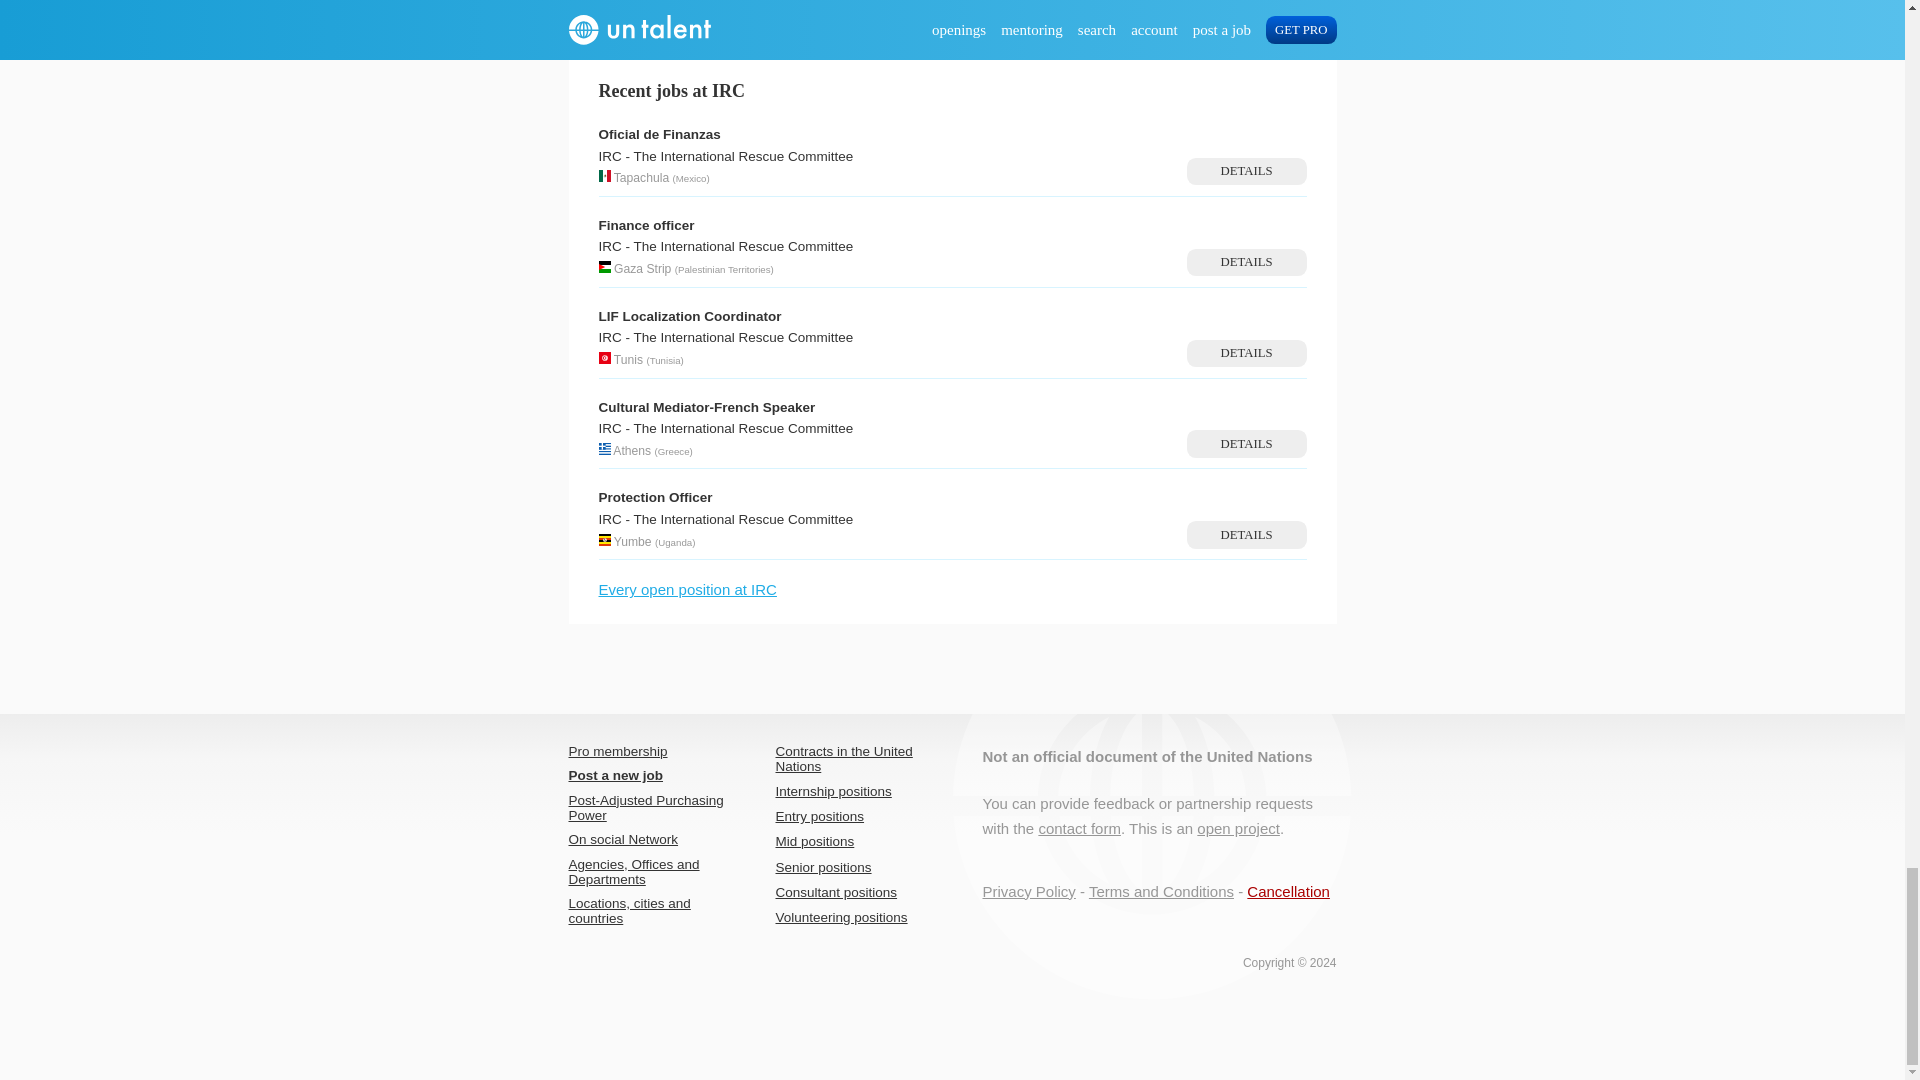  I want to click on IRC - The International Rescue Committee, so click(724, 246).